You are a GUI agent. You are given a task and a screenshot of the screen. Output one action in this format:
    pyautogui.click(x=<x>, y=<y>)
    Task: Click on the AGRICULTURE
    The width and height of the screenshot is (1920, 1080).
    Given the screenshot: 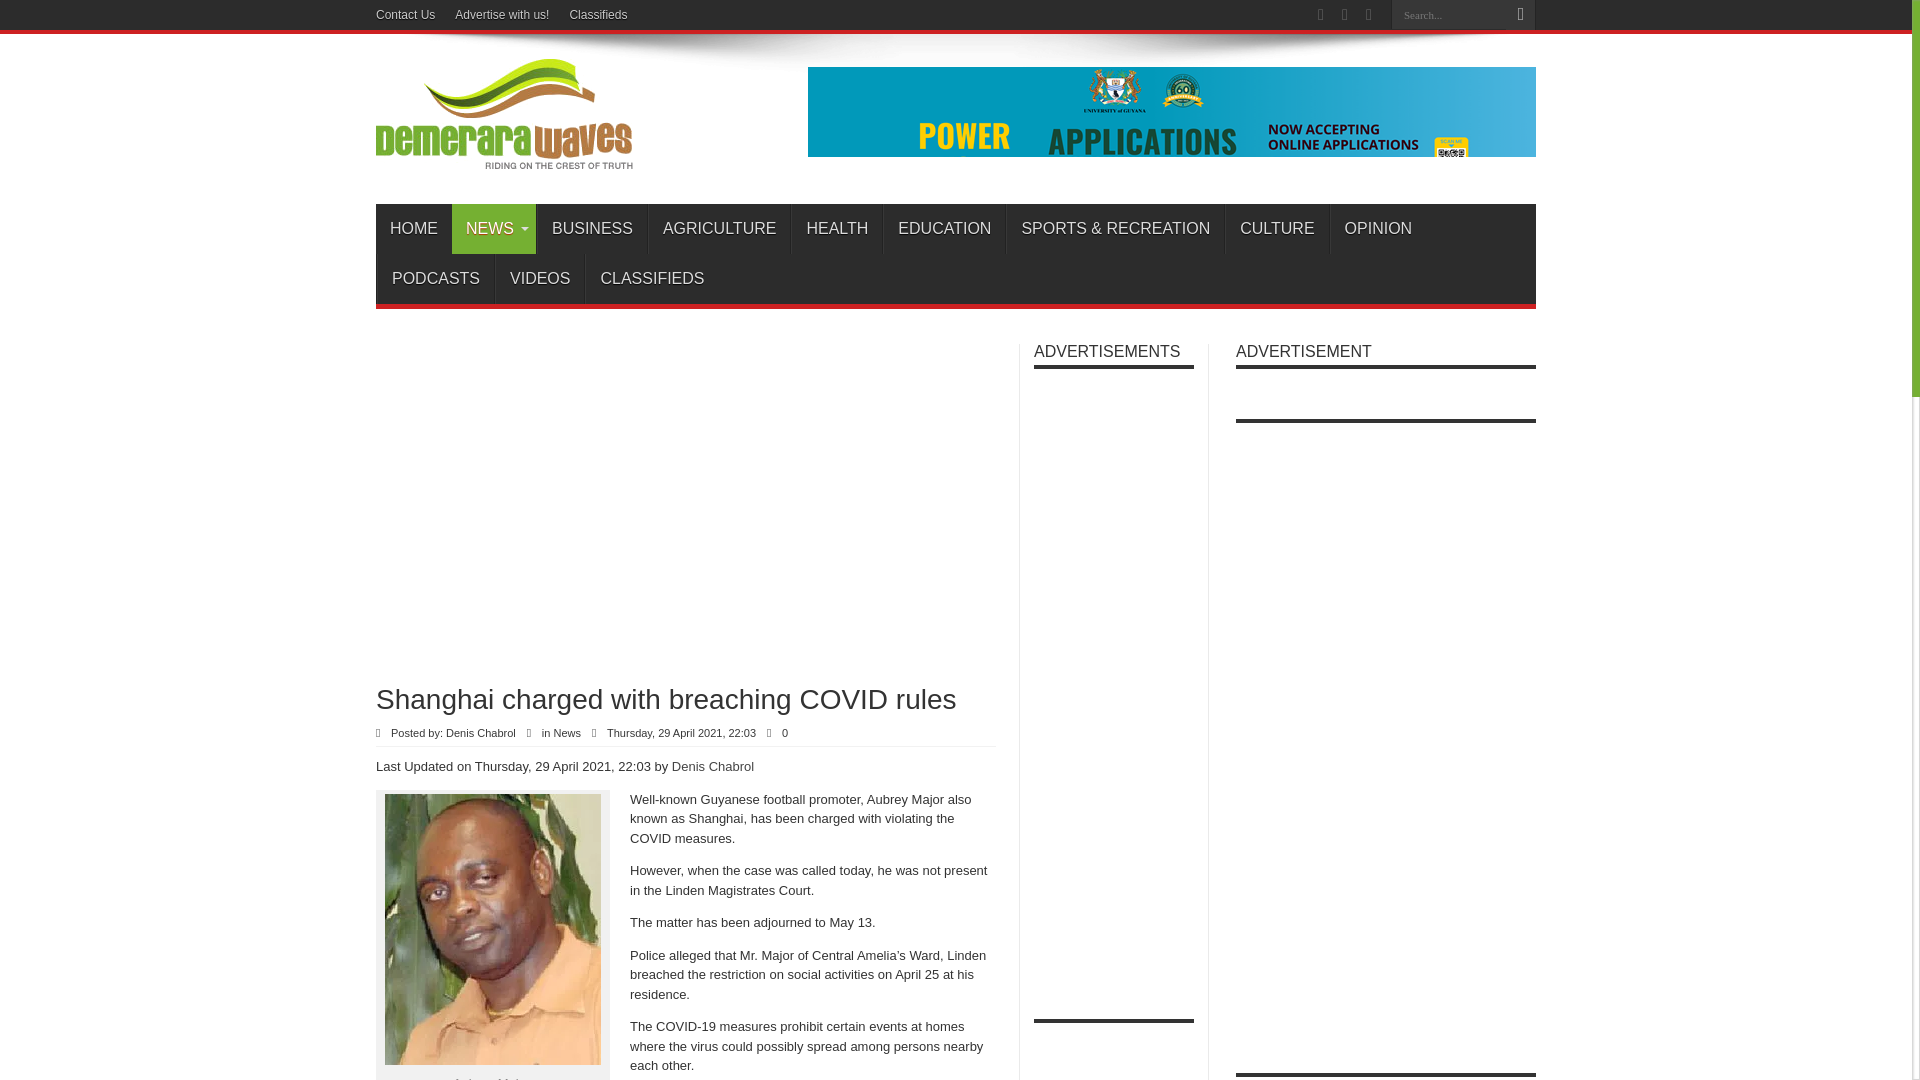 What is the action you would take?
    pyautogui.click(x=720, y=228)
    